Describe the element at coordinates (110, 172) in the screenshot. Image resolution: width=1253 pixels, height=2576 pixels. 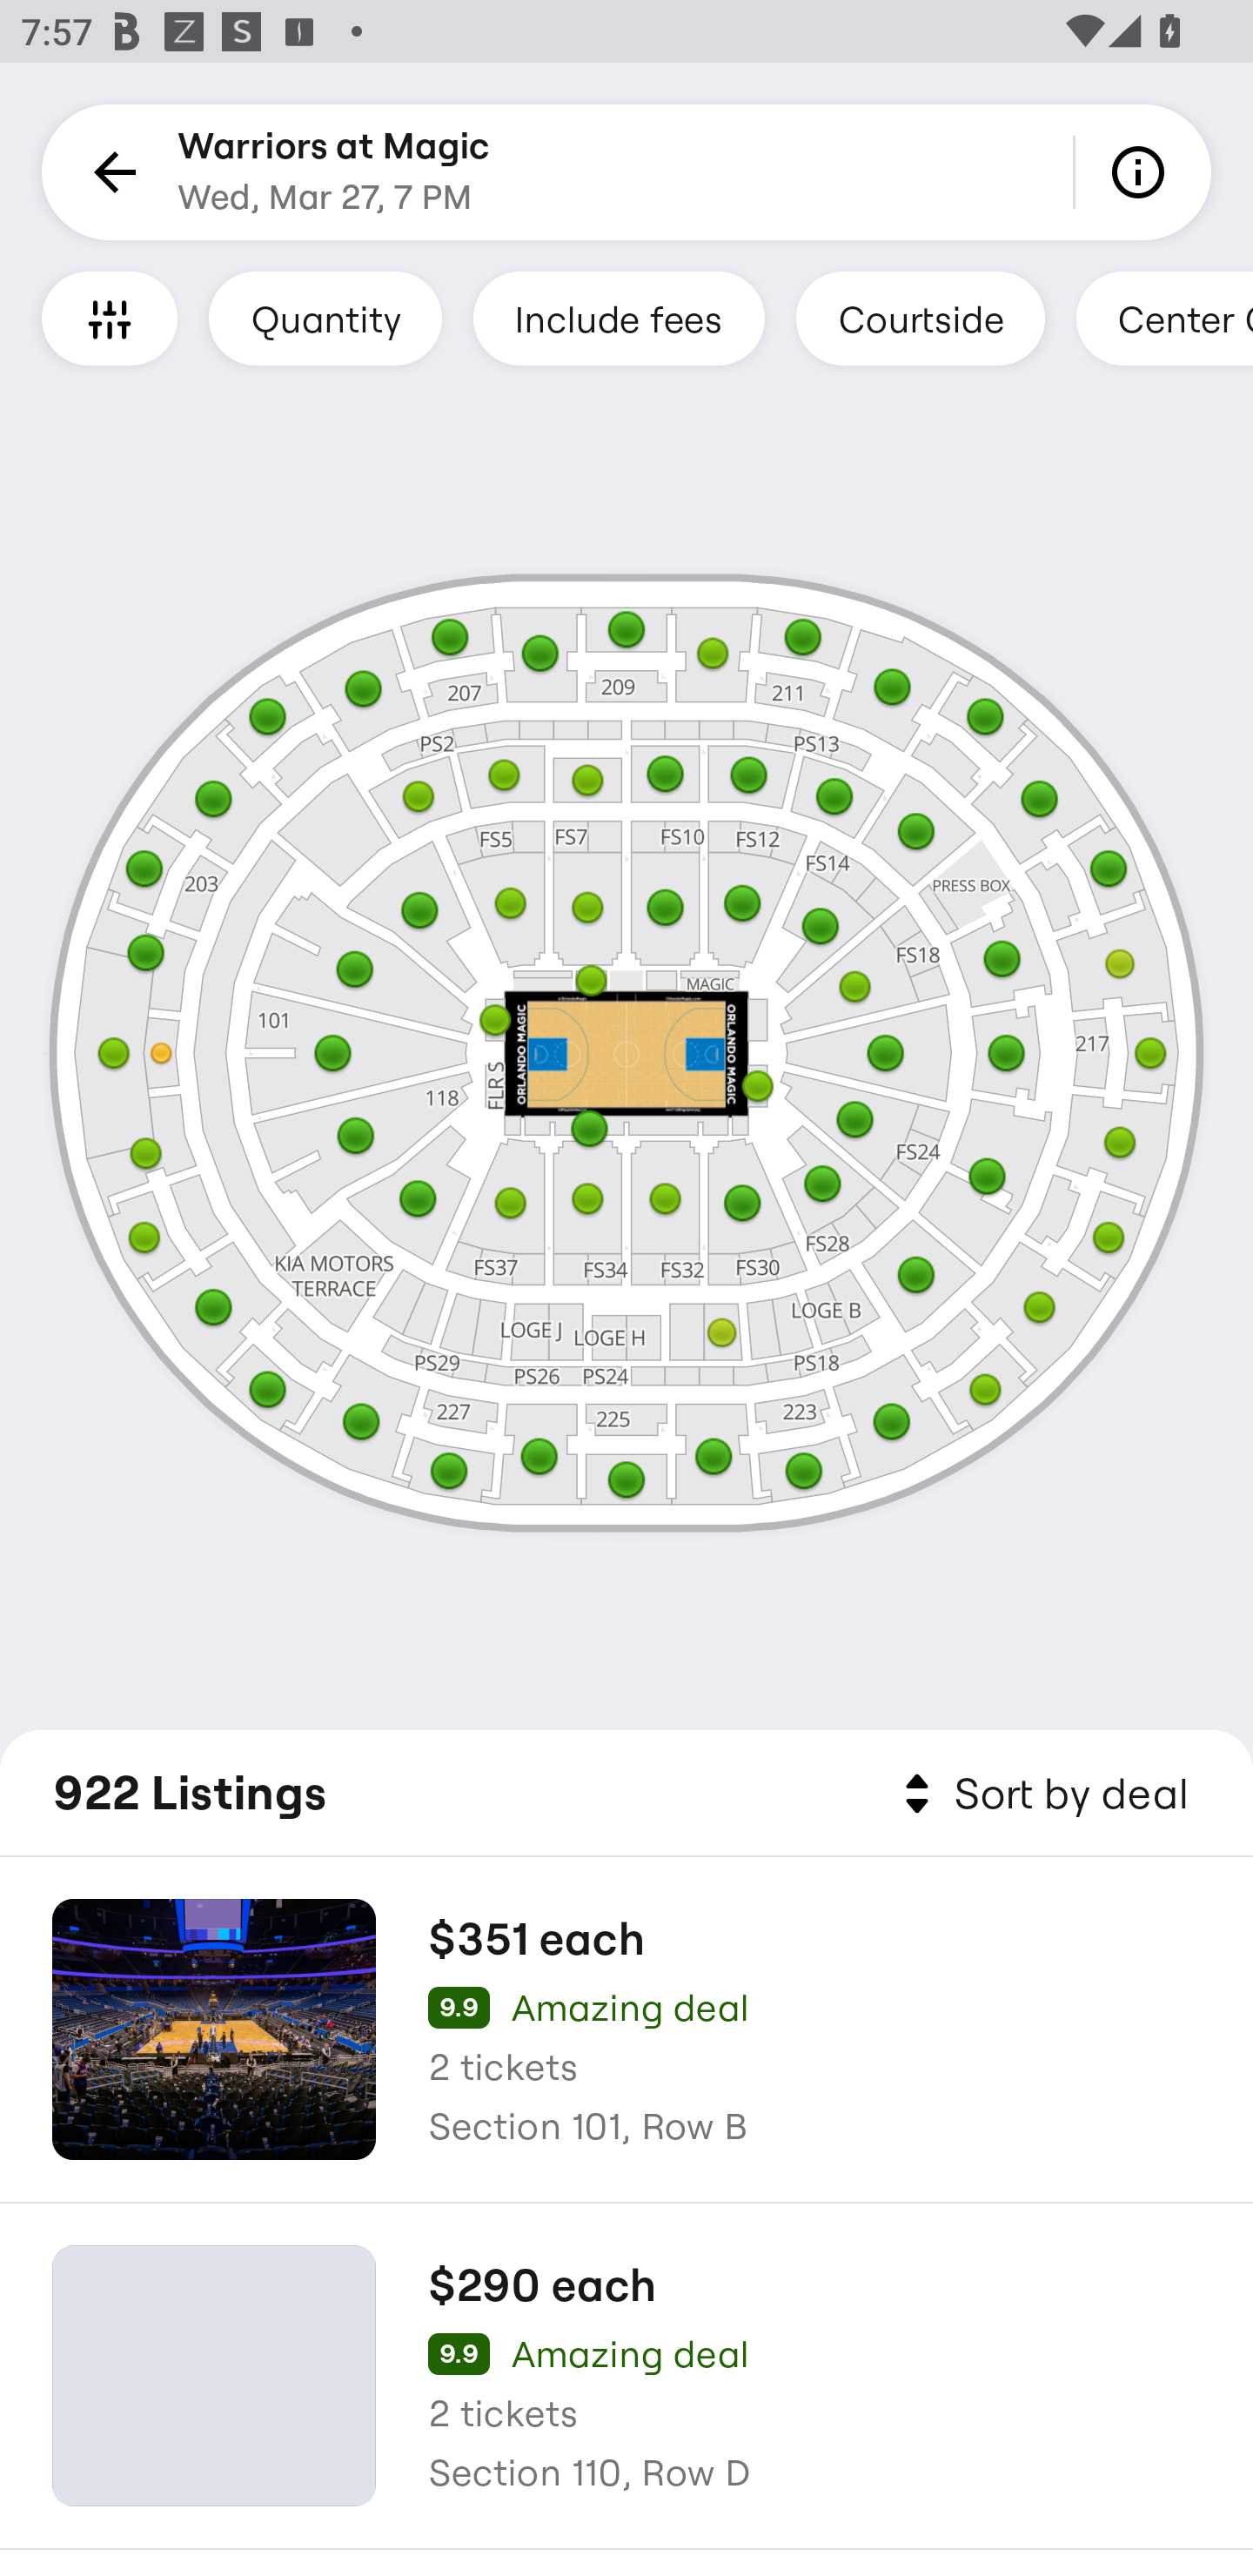
I see `Back` at that location.